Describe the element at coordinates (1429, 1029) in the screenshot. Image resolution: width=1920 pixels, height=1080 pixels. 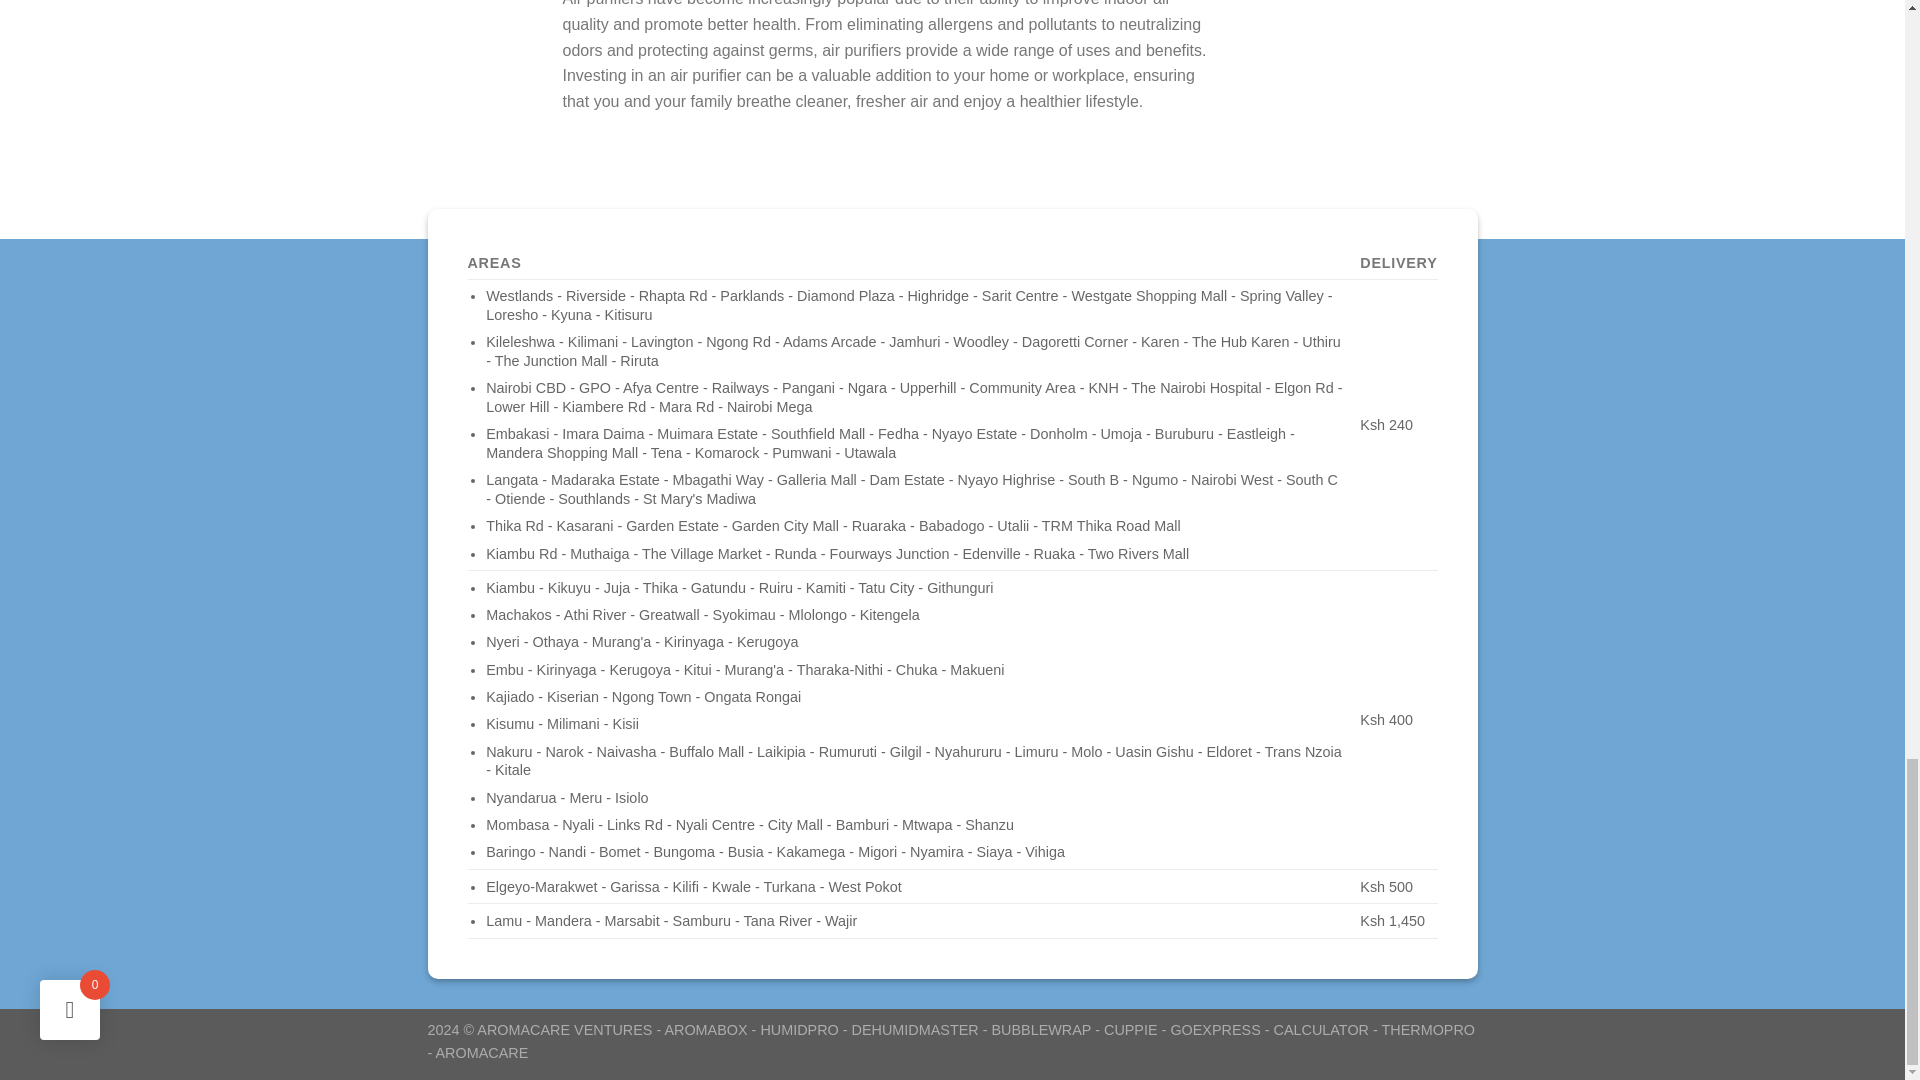
I see `THERMOPRO` at that location.